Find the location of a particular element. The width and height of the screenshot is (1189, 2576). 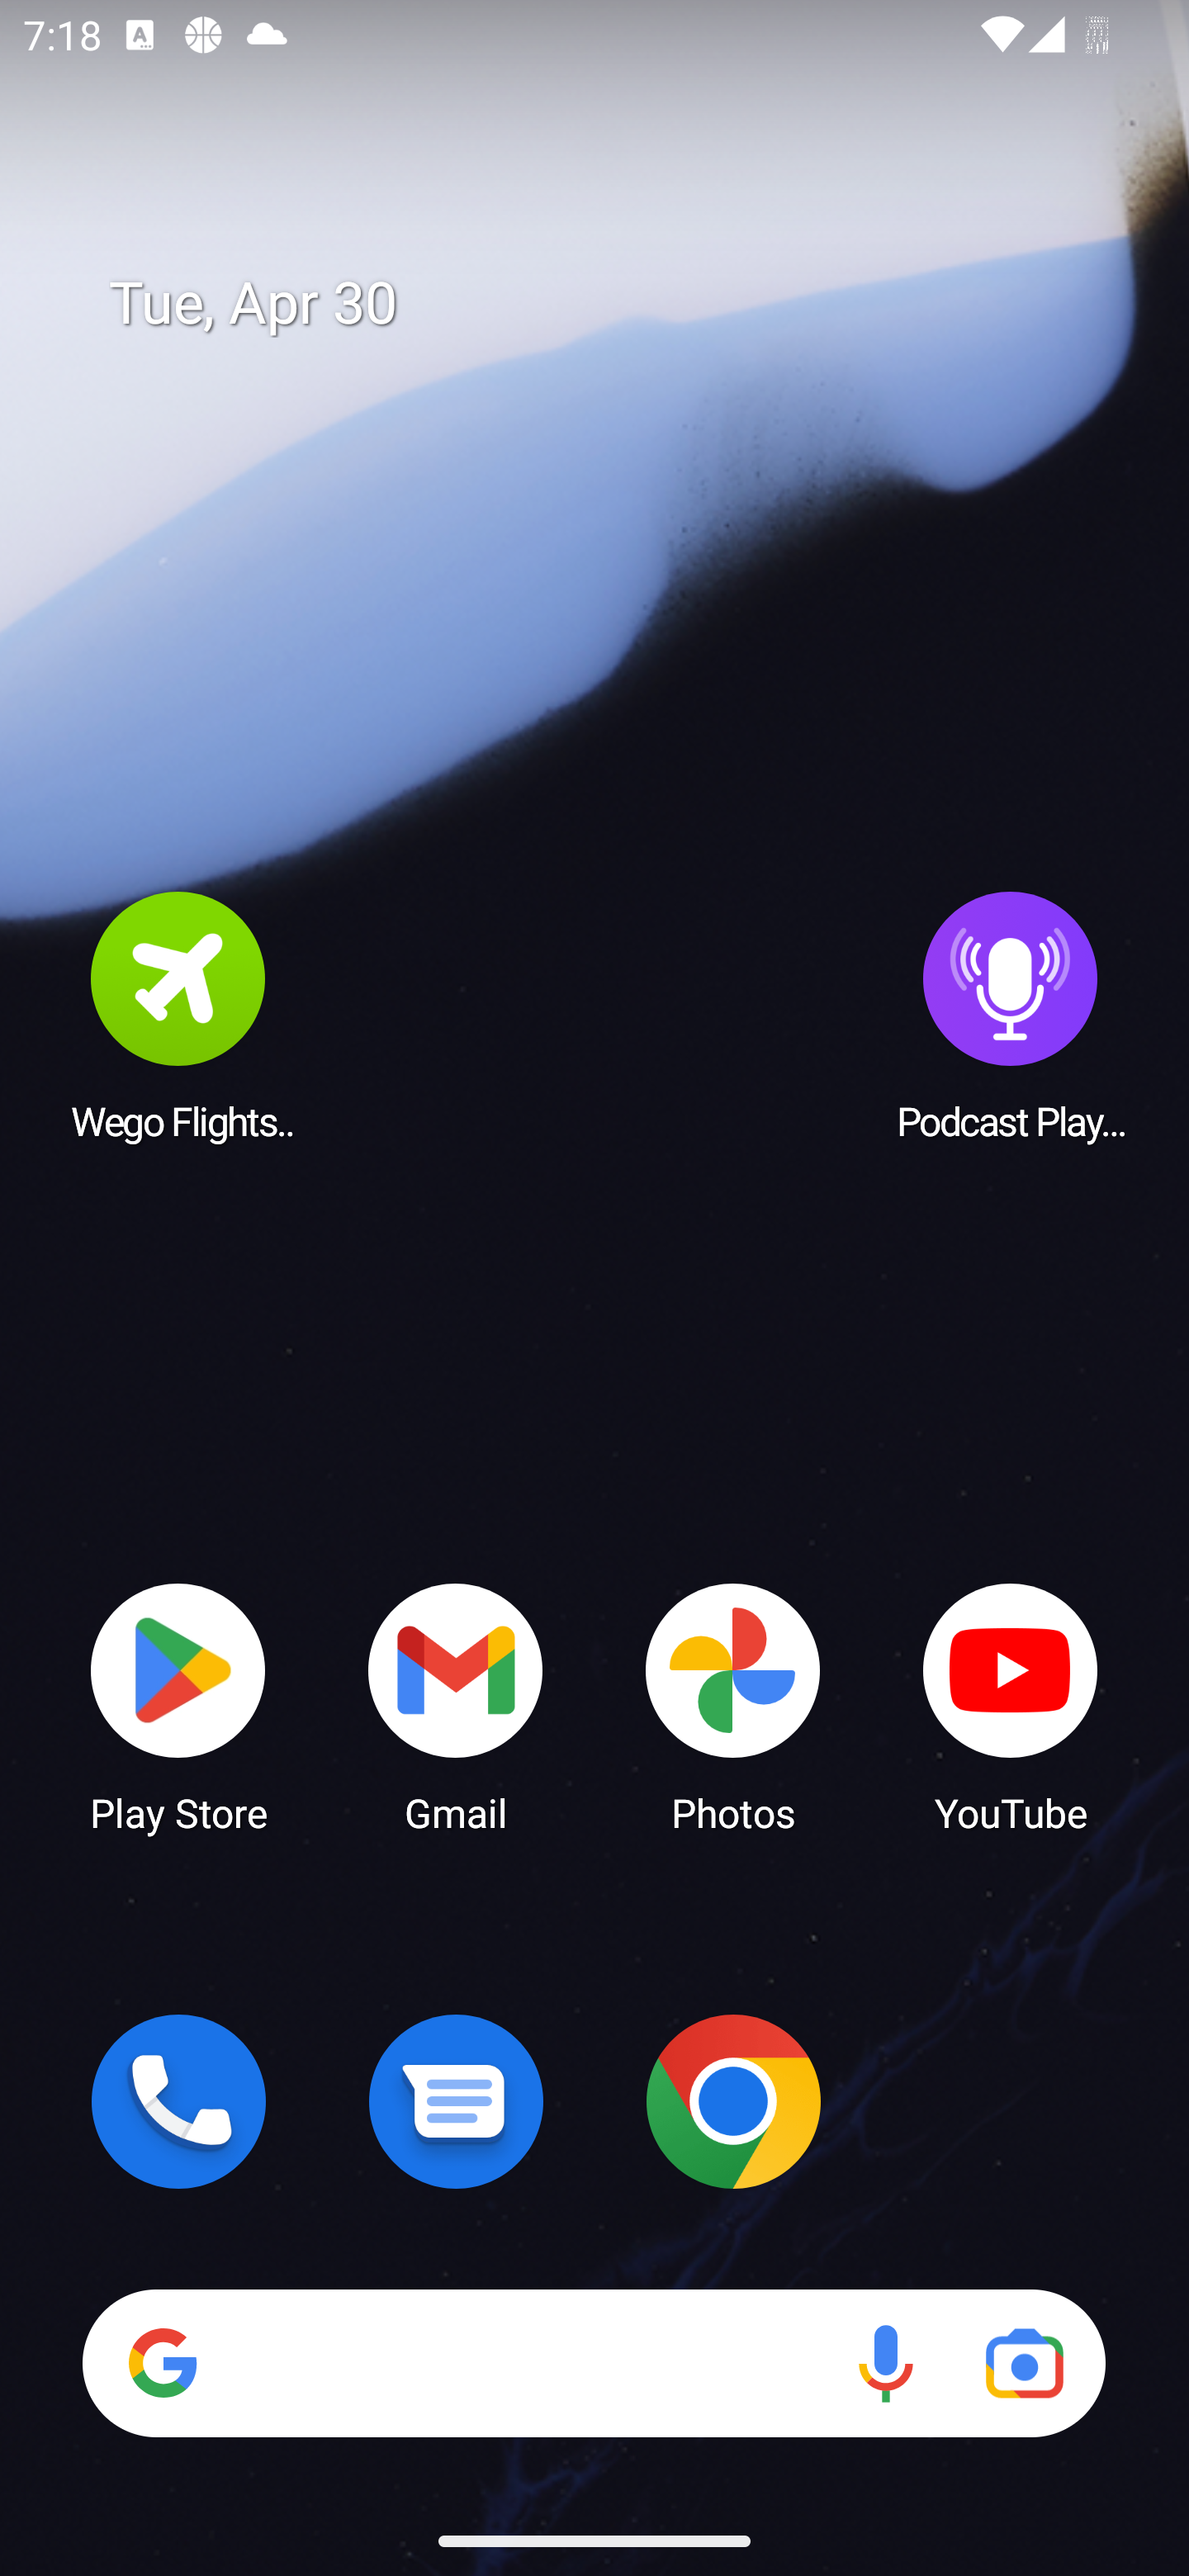

Gmail is located at coordinates (456, 1706).